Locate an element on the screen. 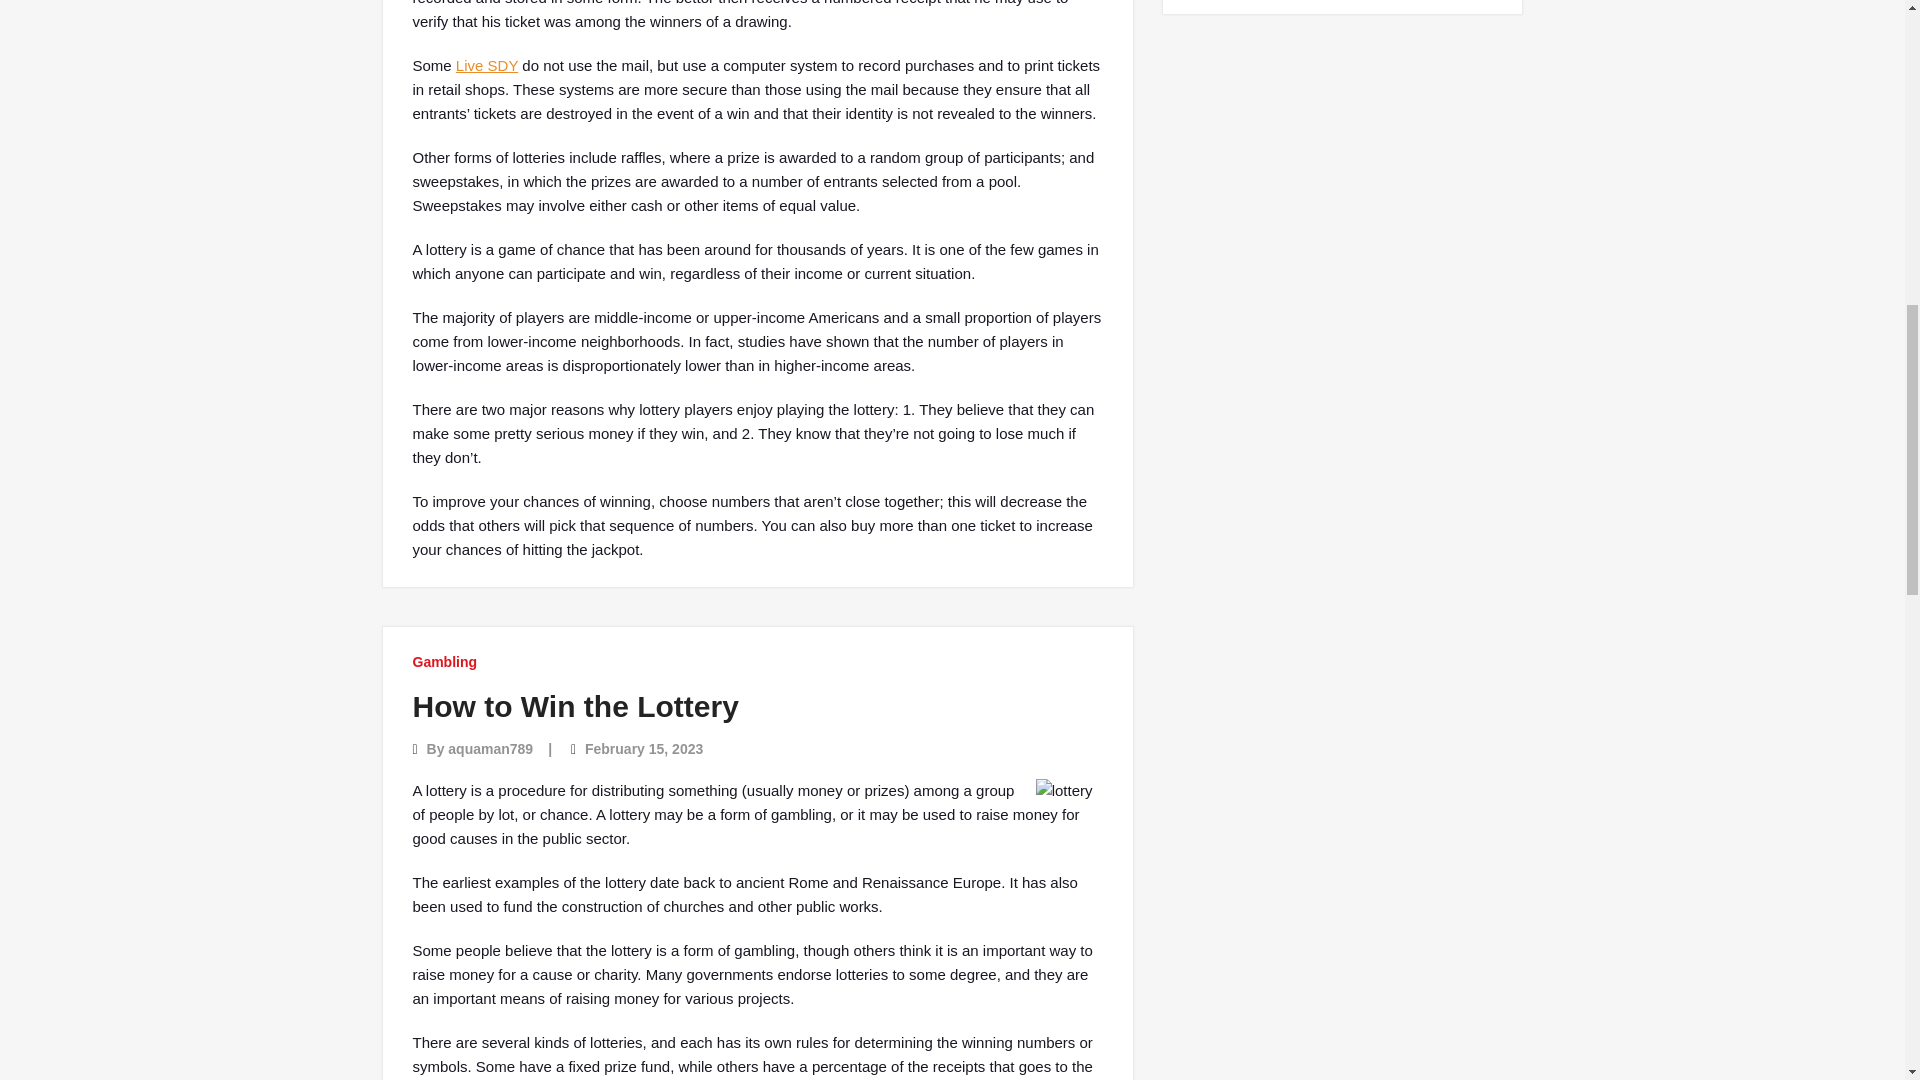  February 15, 2023 is located at coordinates (644, 748).